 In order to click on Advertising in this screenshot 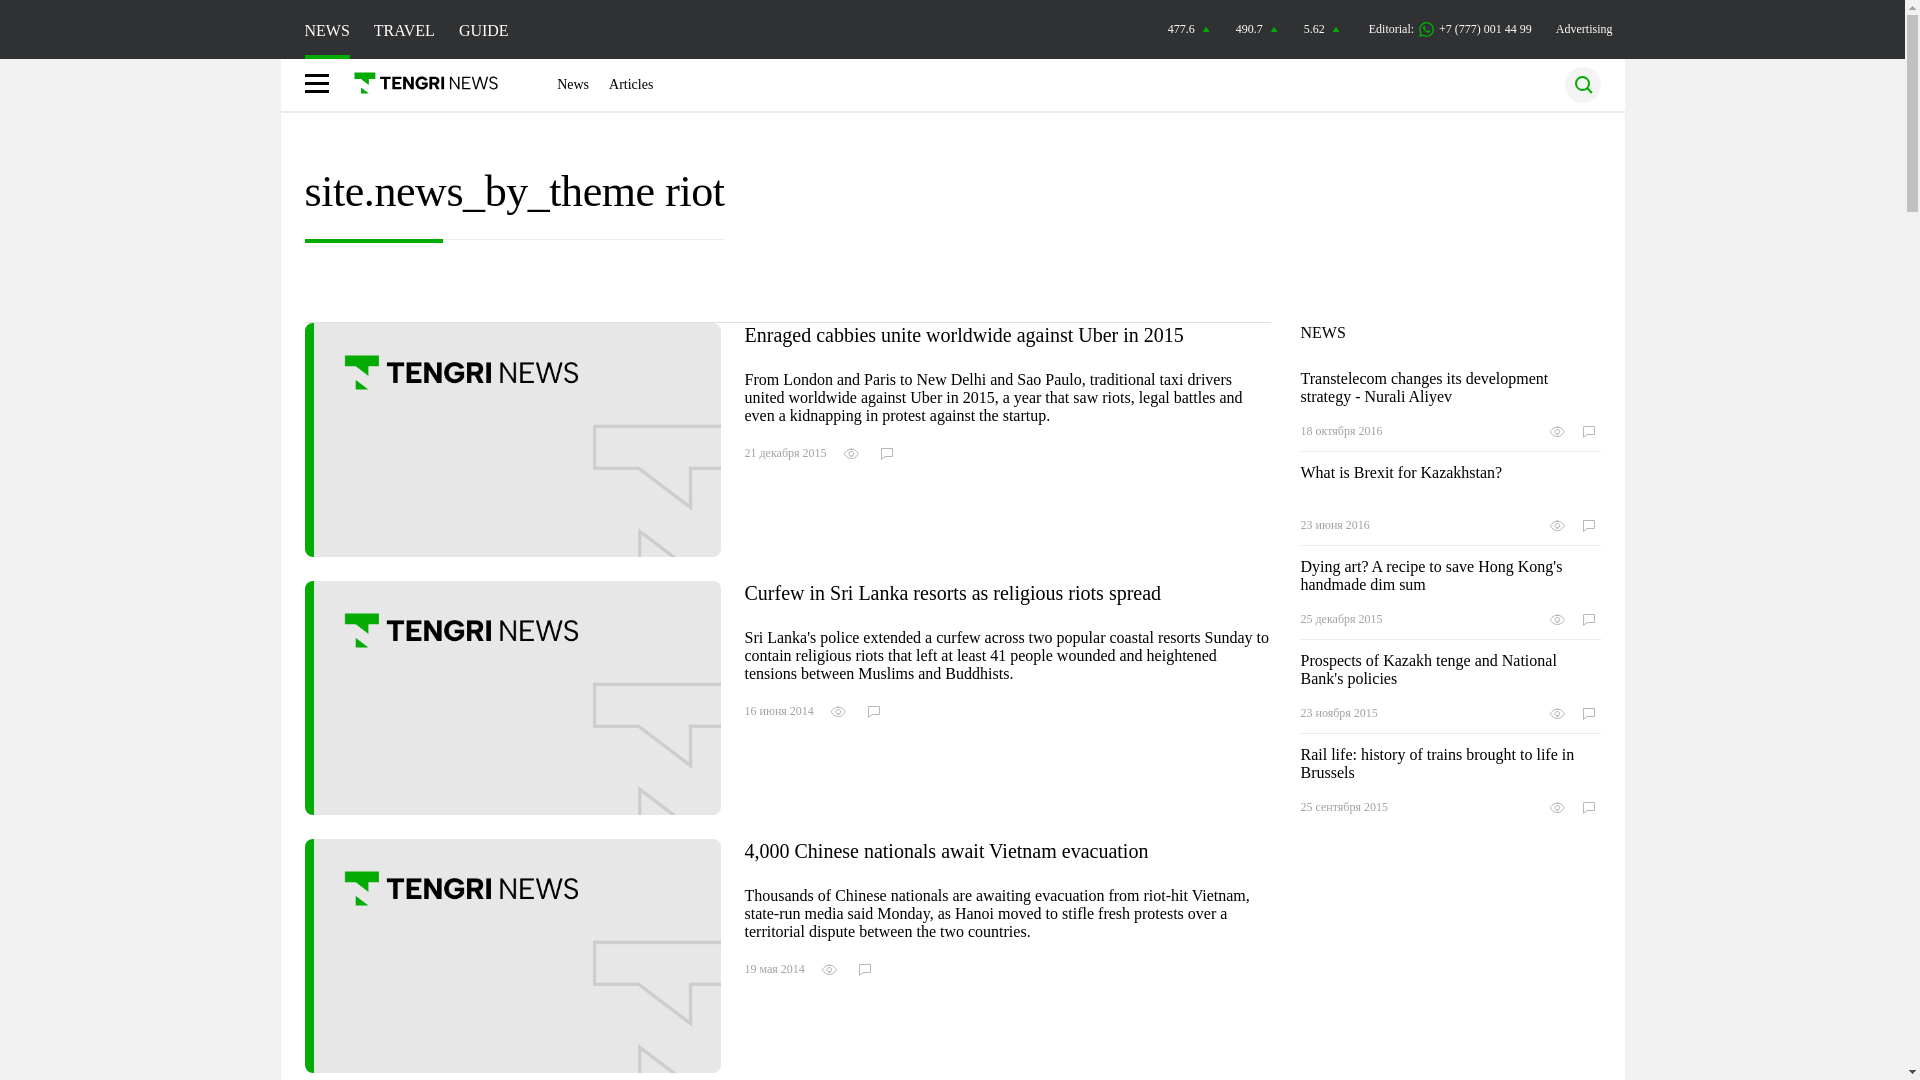, I will do `click(1584, 28)`.